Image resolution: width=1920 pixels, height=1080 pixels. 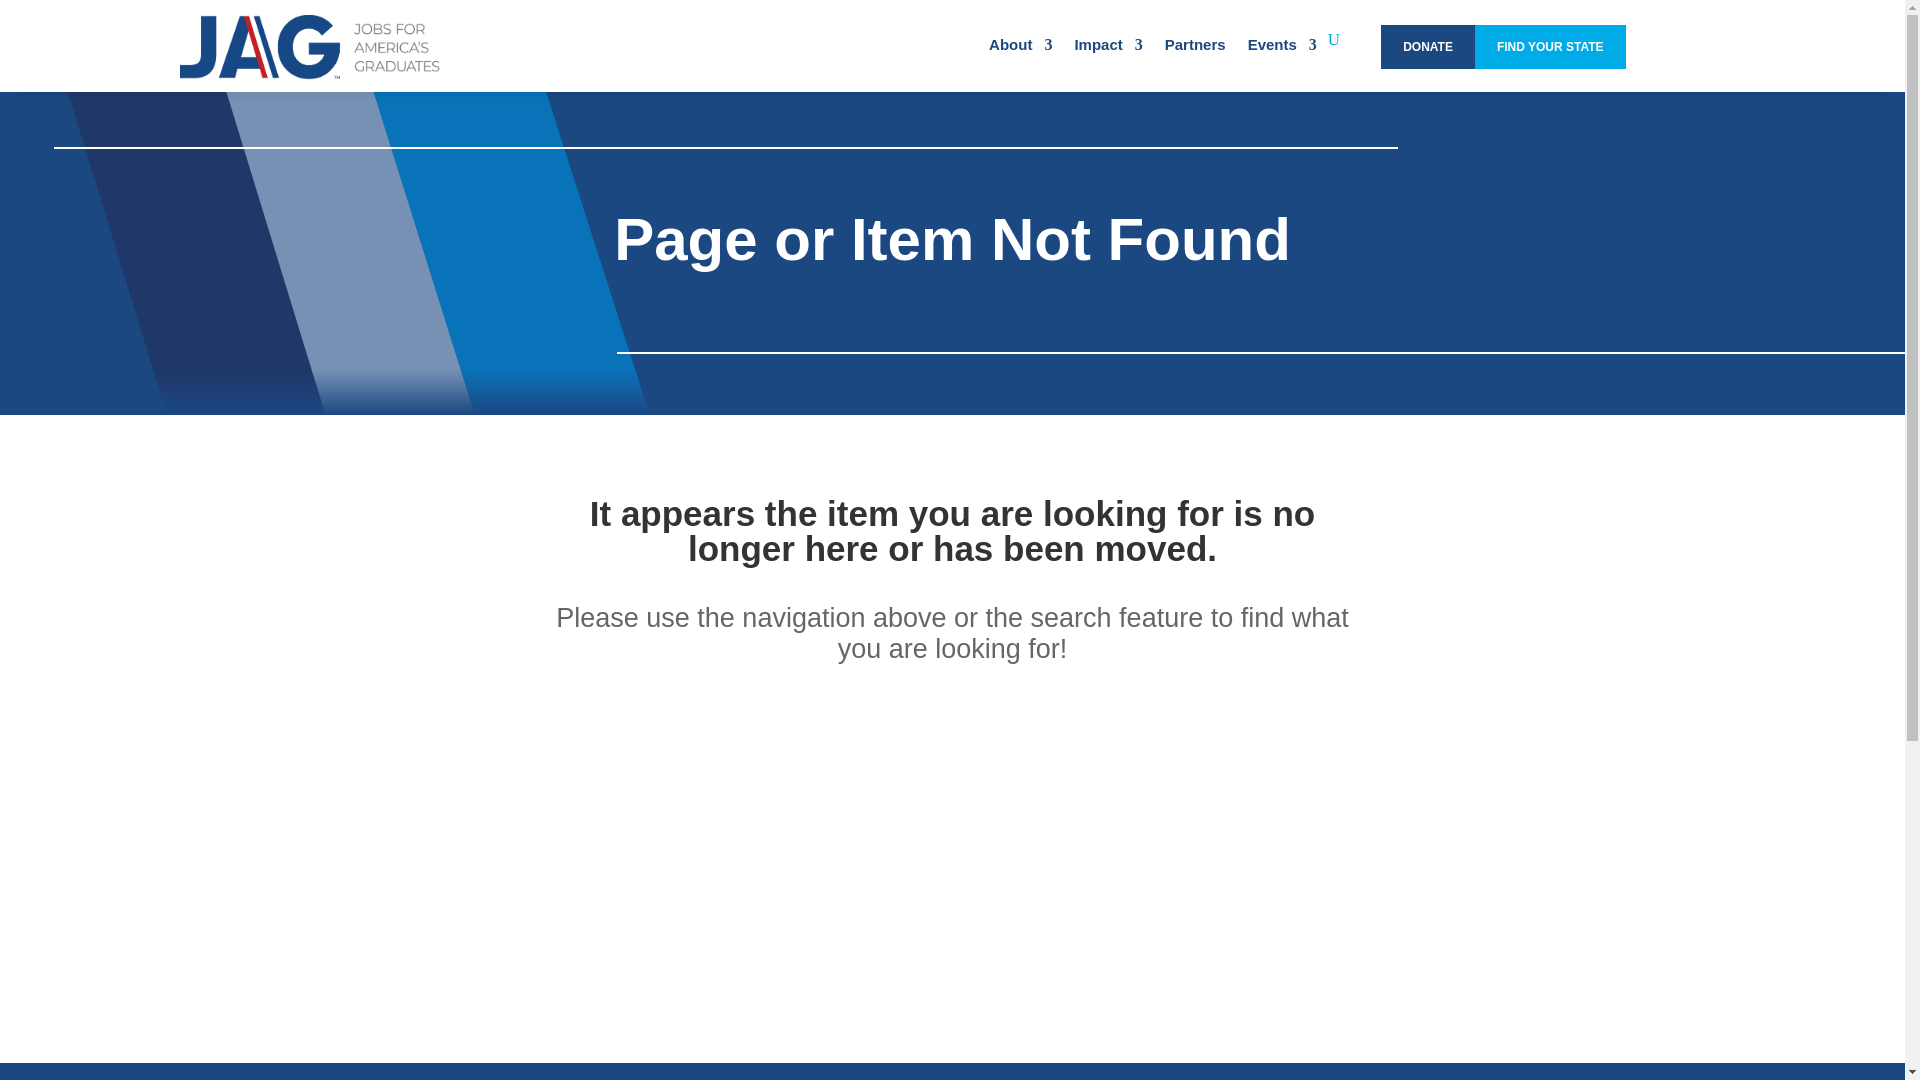 I want to click on Partners, so click(x=1196, y=64).